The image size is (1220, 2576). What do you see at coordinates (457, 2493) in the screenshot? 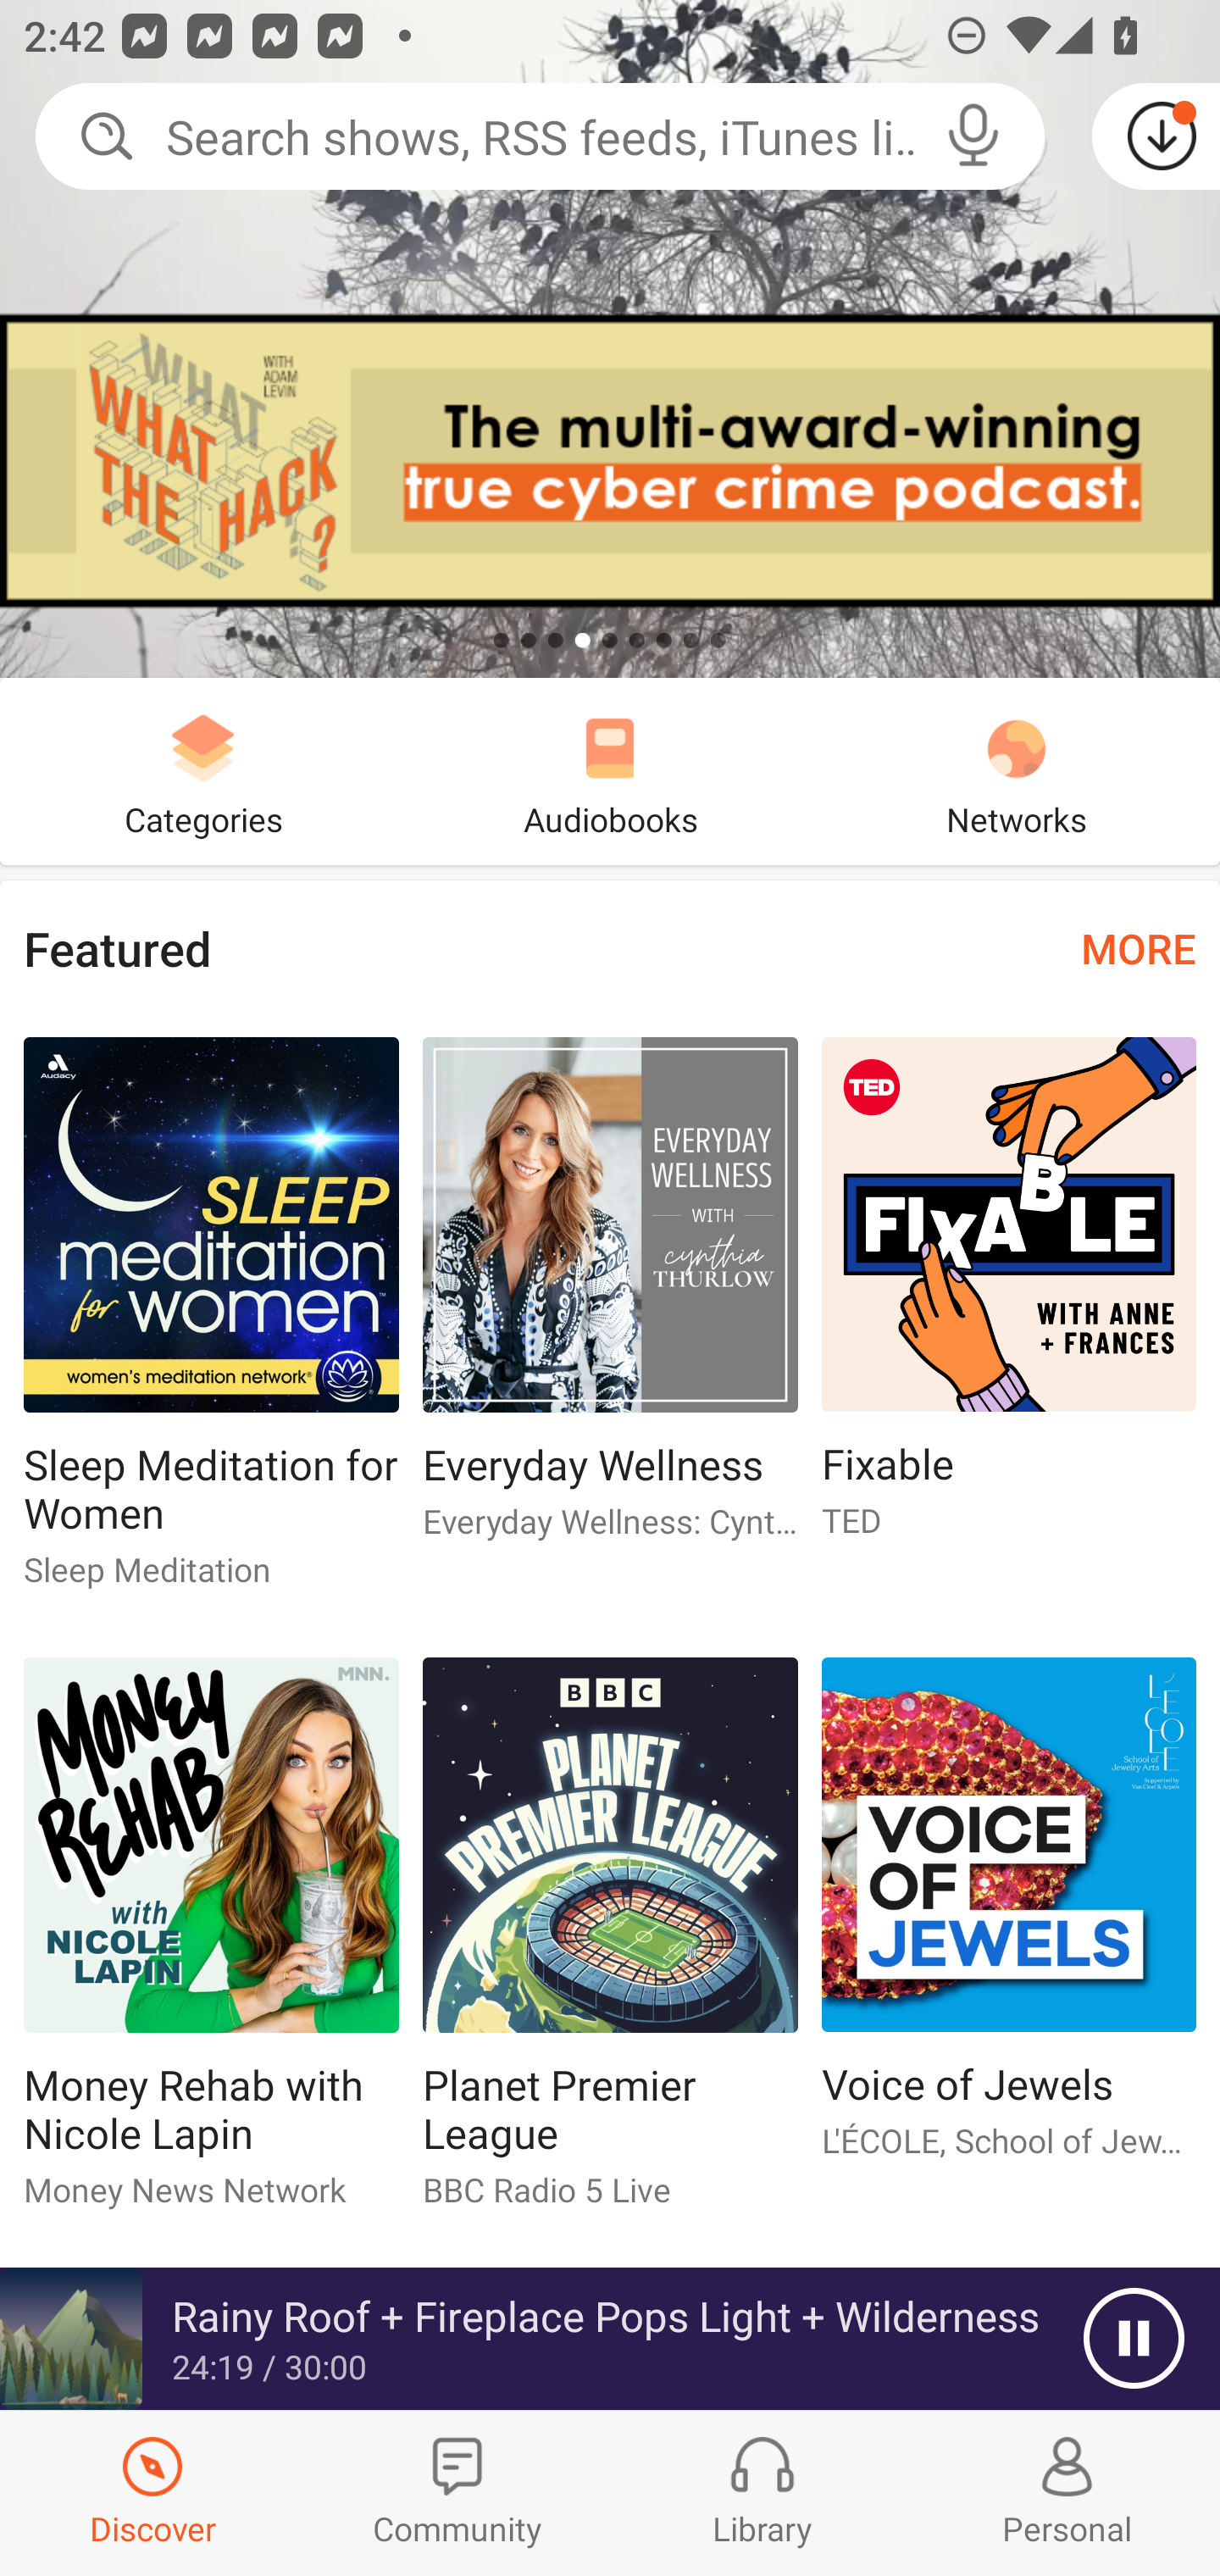
I see `Community` at bounding box center [457, 2493].